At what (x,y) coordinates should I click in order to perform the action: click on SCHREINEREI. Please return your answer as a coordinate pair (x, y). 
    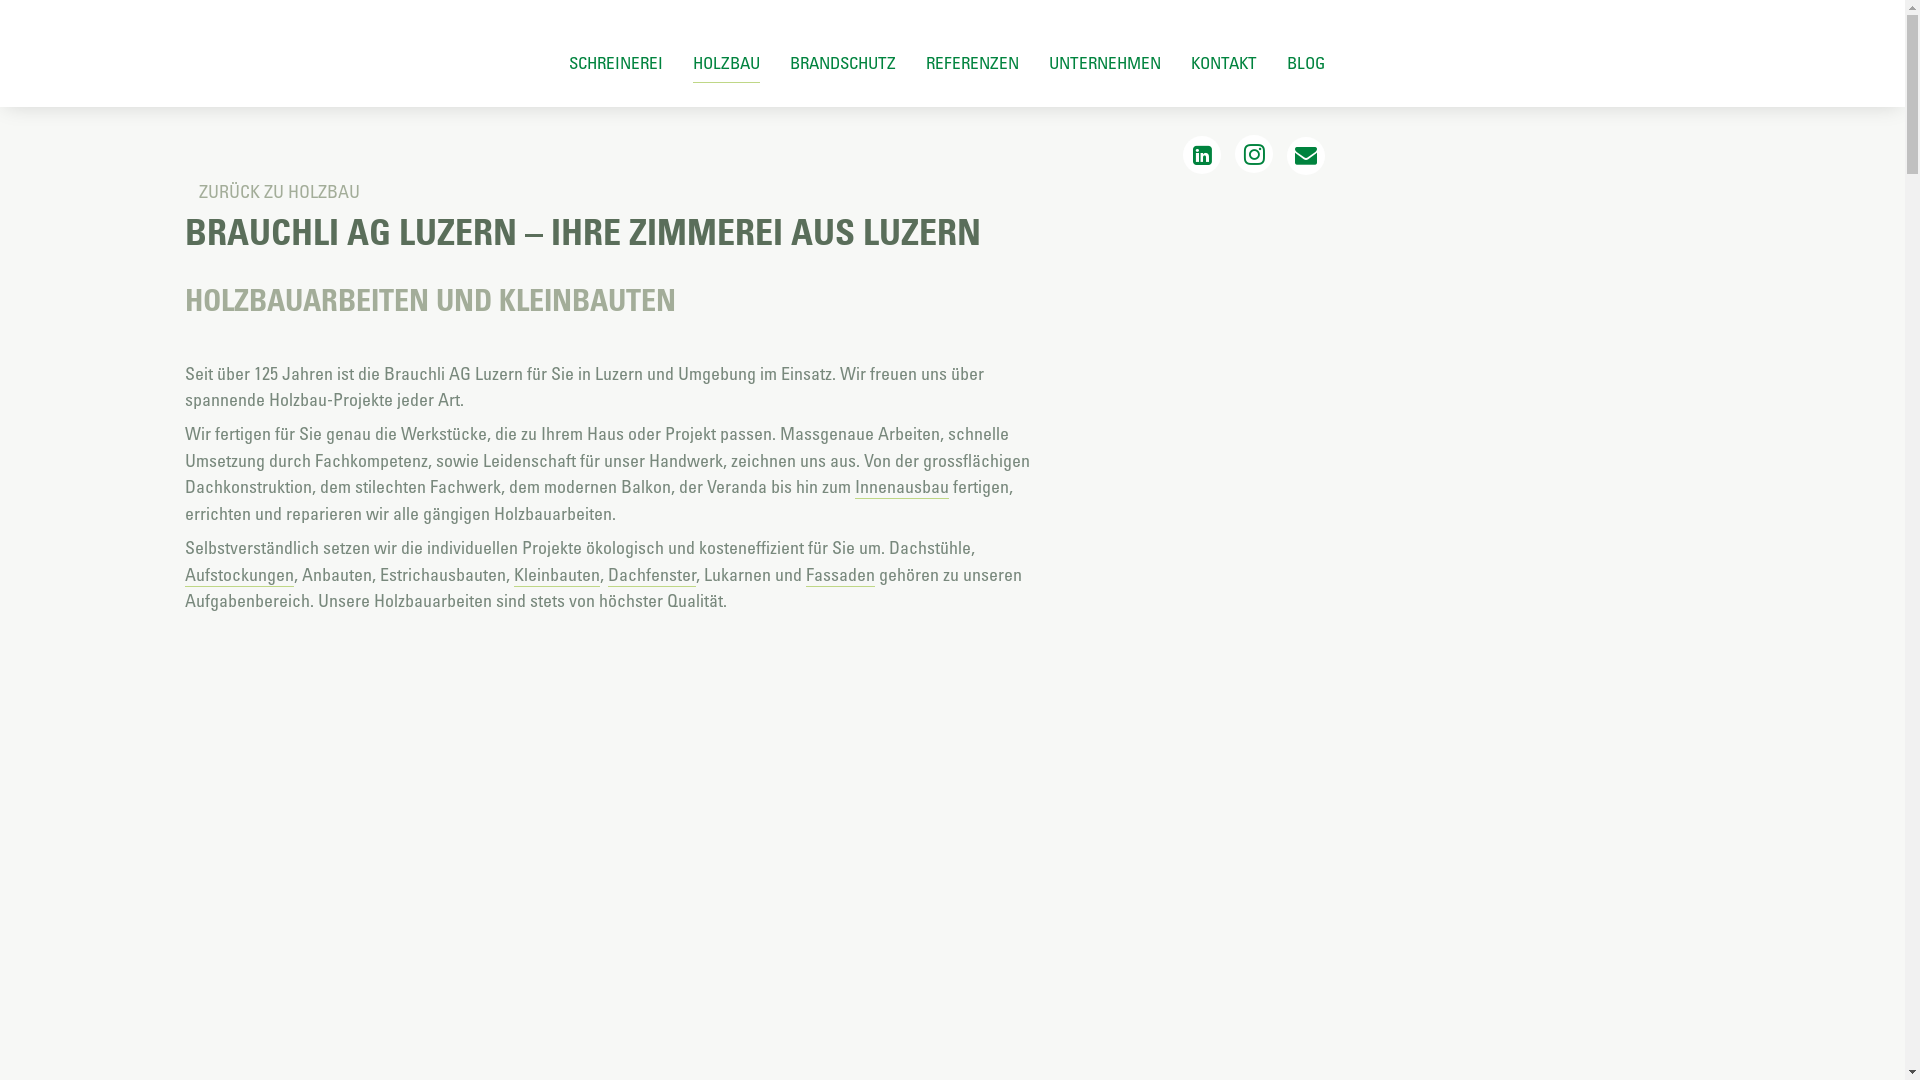
    Looking at the image, I should click on (616, 62).